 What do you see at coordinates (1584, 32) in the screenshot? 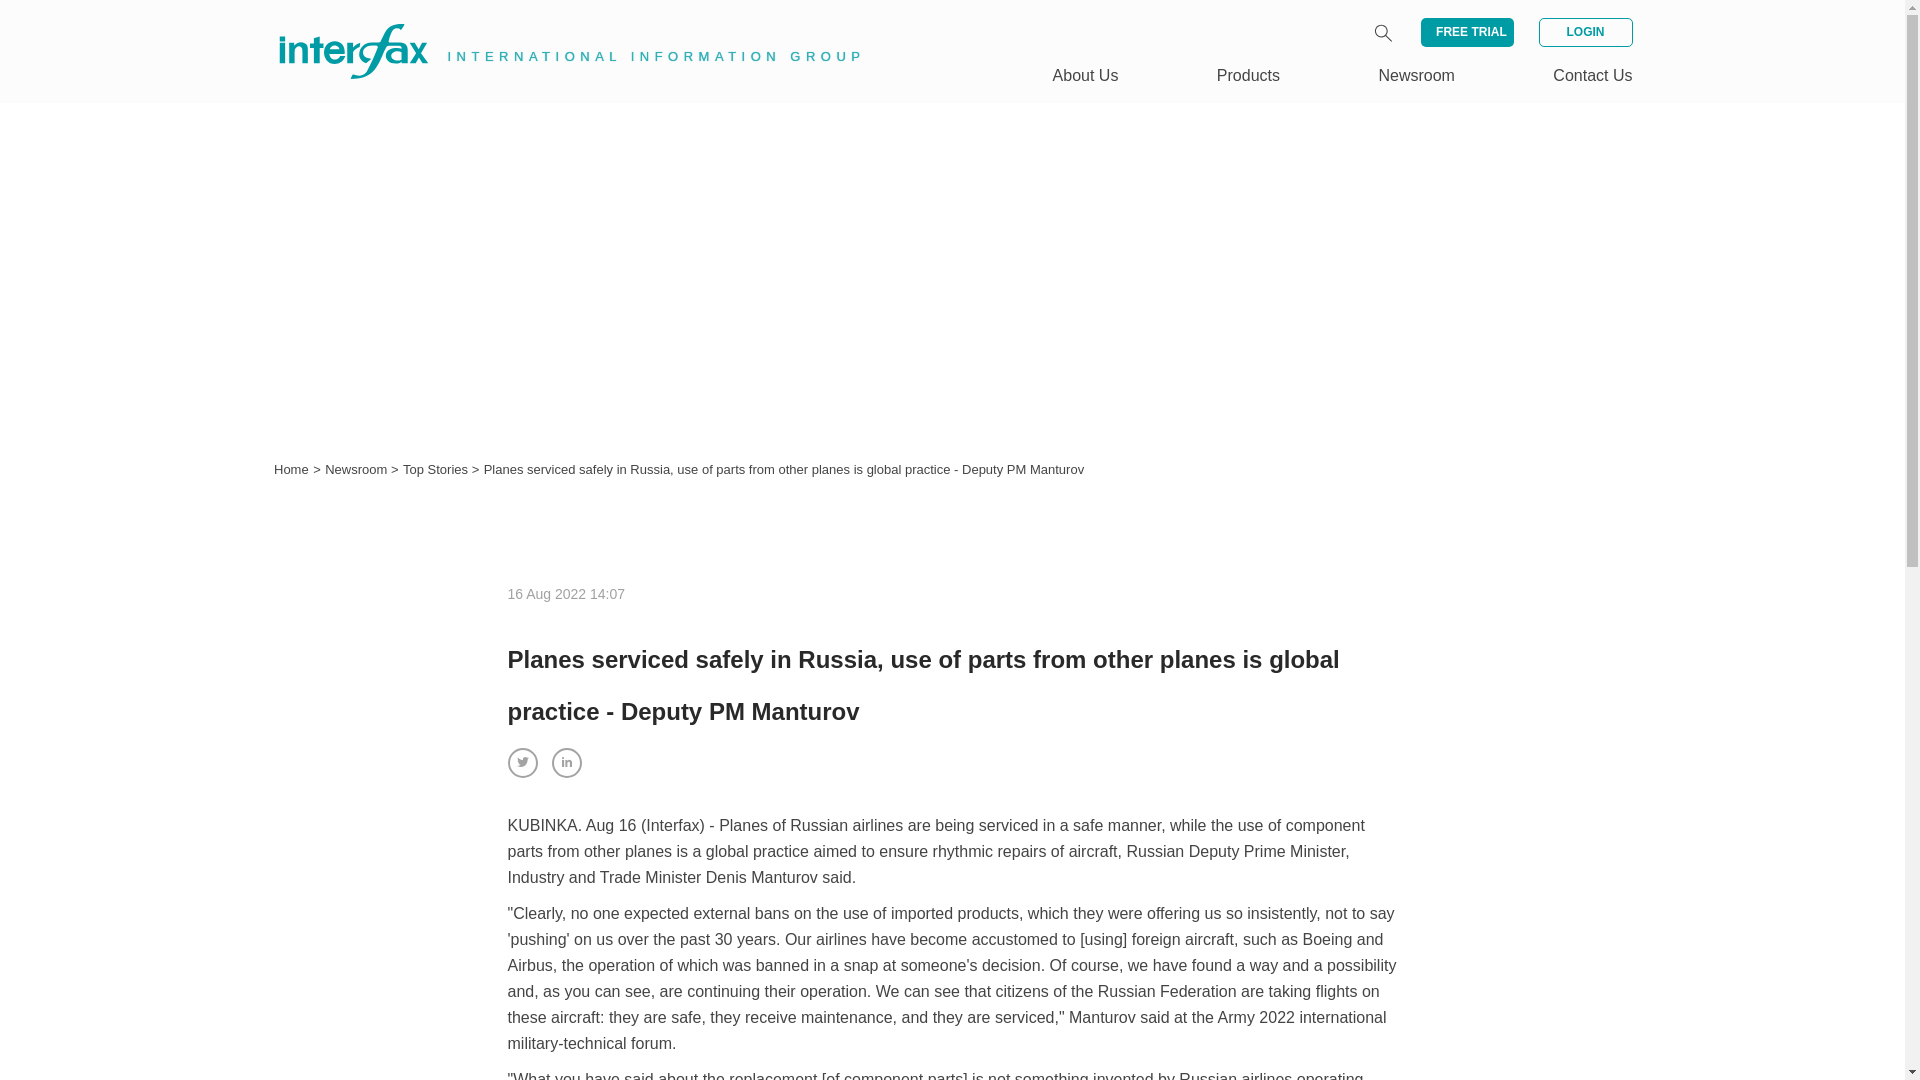
I see `LOGIN` at bounding box center [1584, 32].